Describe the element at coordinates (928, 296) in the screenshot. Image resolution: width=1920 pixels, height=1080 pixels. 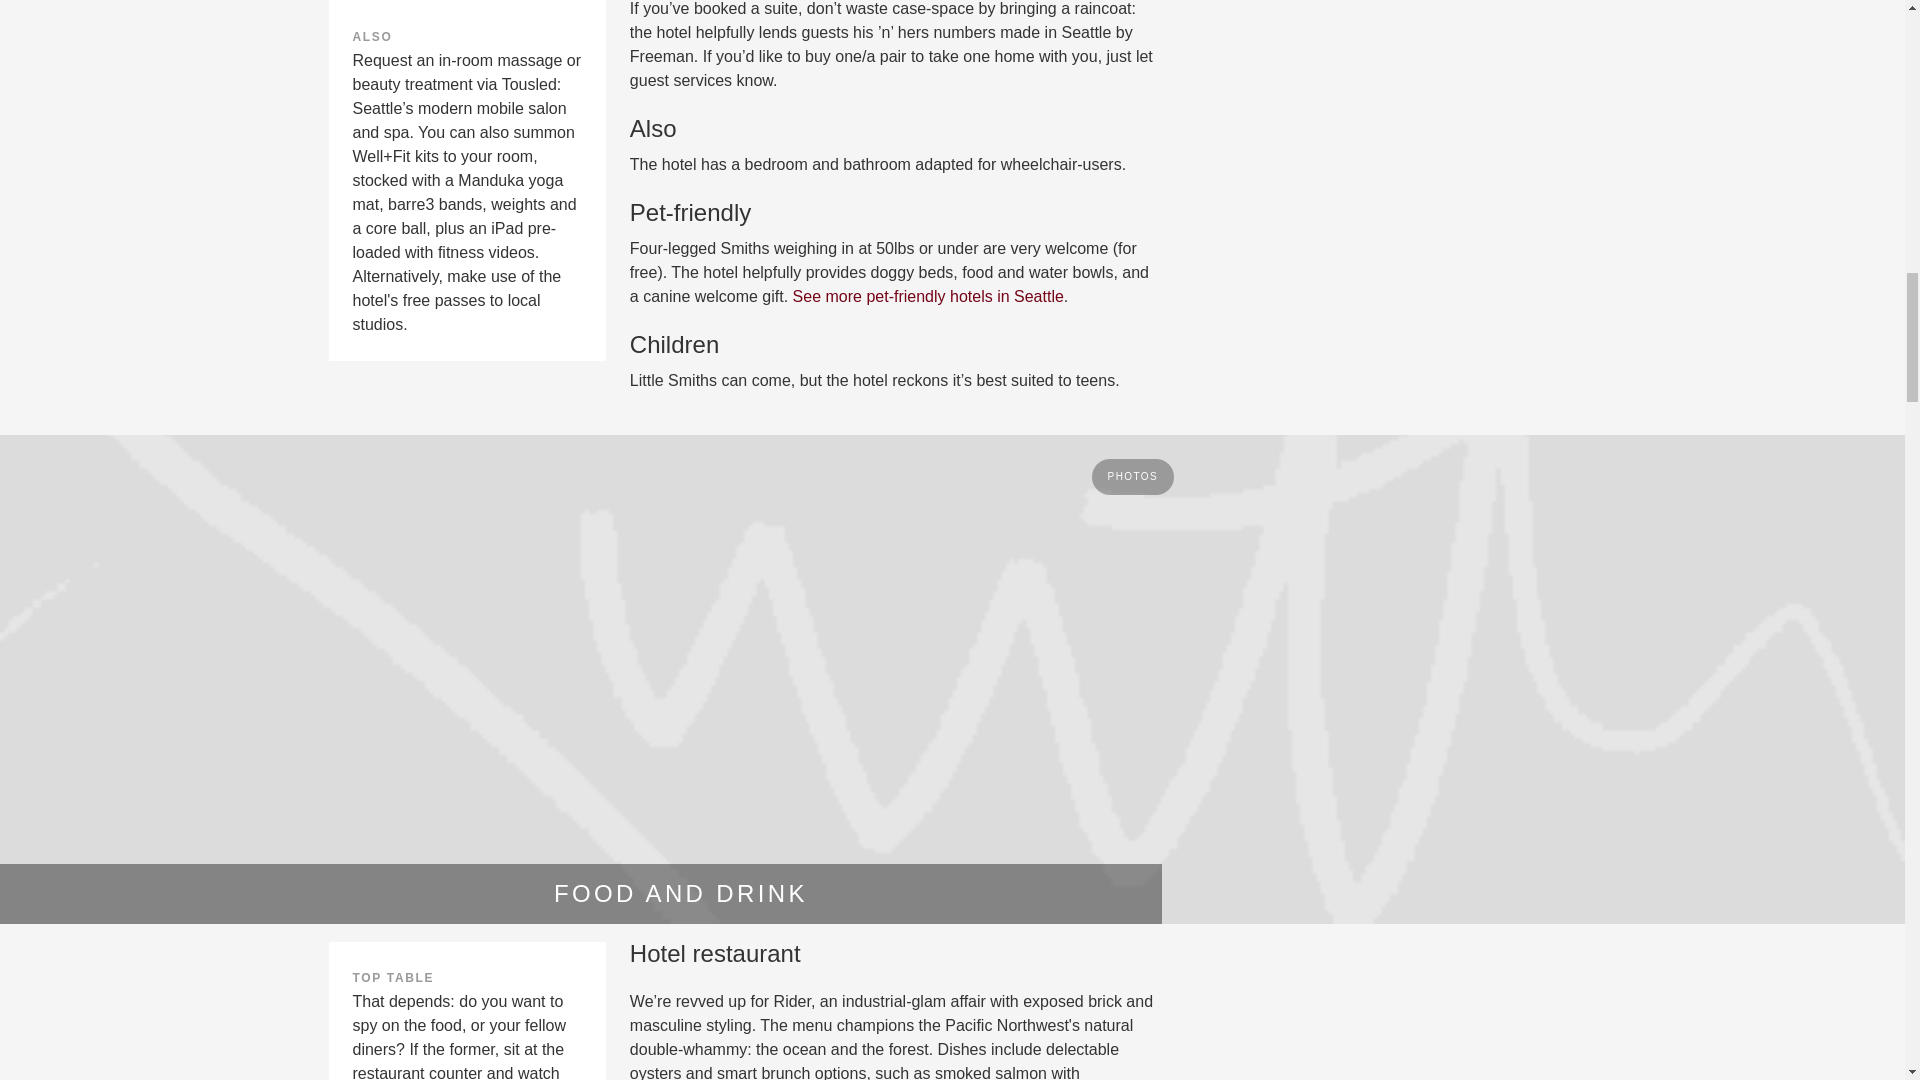
I see `See more pet-friendly hotels in Seattle` at that location.